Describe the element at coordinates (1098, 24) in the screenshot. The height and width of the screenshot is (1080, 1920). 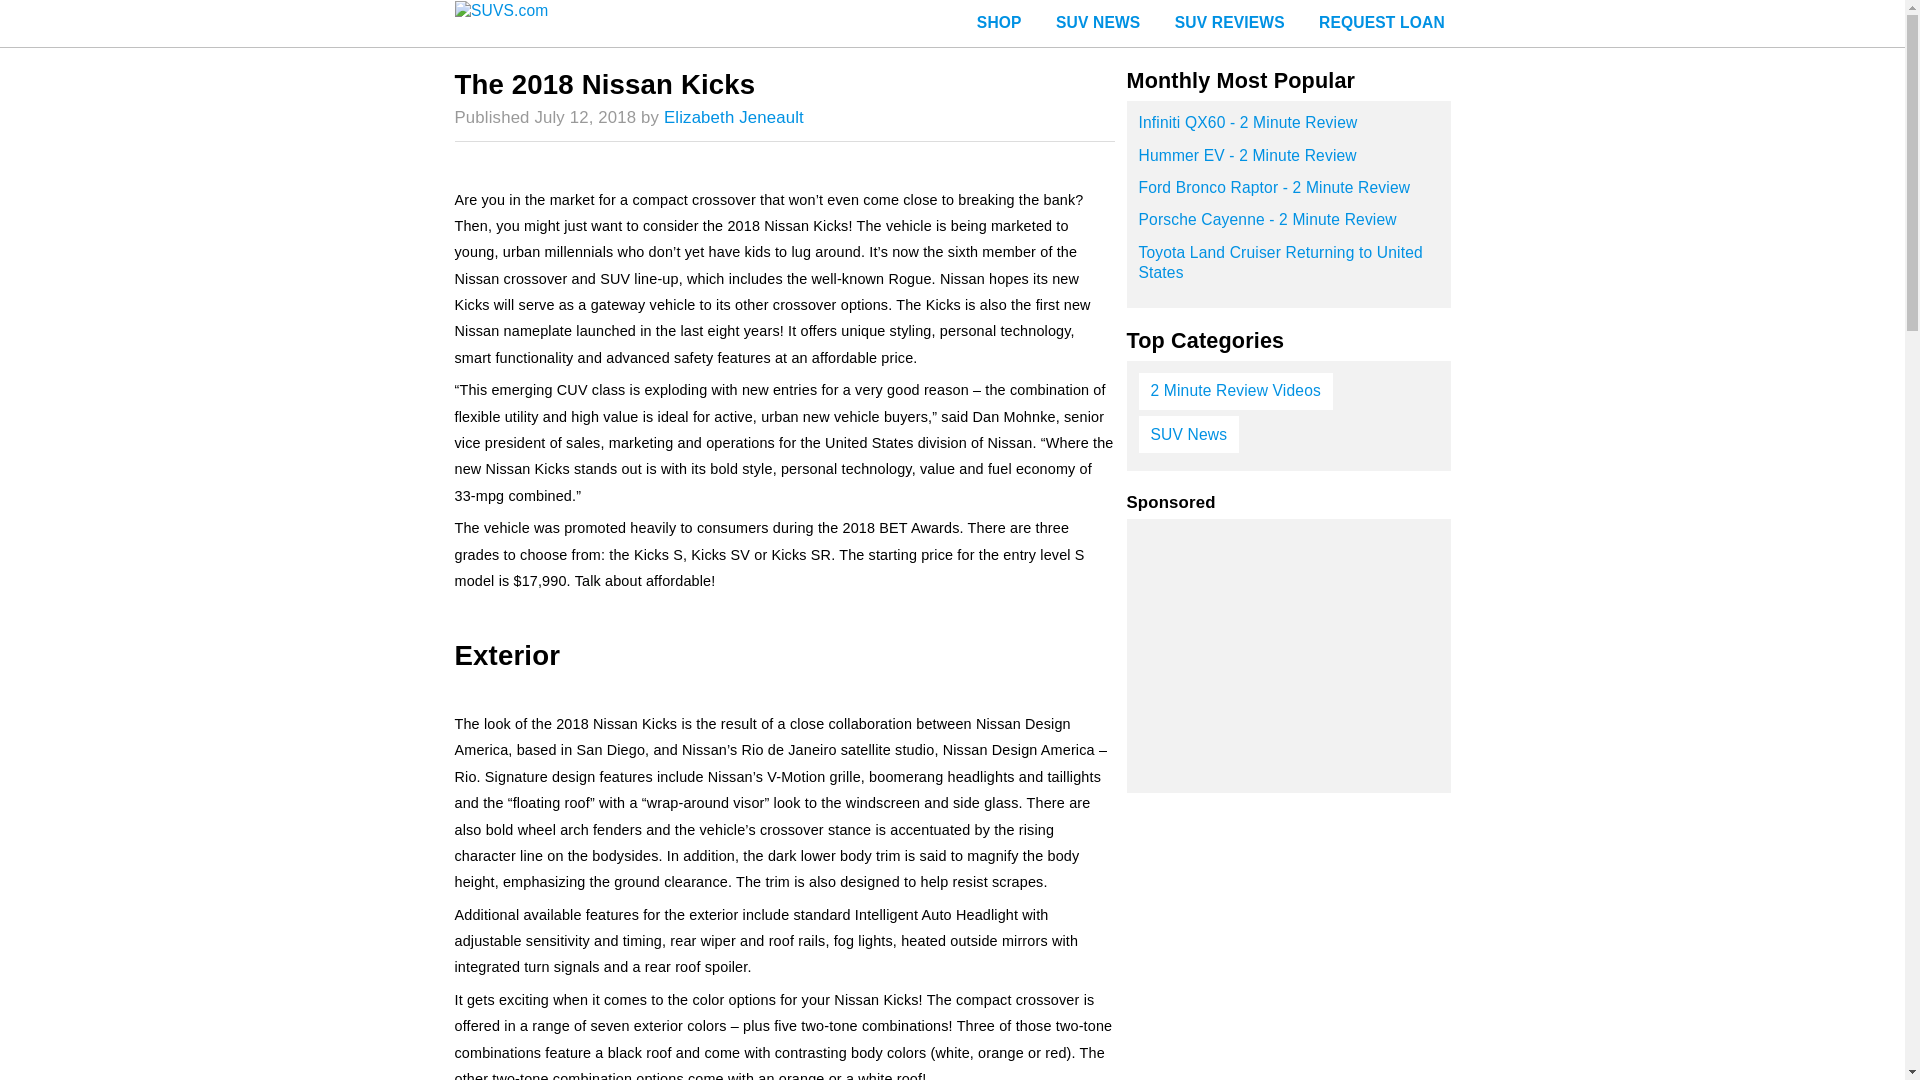
I see `SUV NEWS` at that location.